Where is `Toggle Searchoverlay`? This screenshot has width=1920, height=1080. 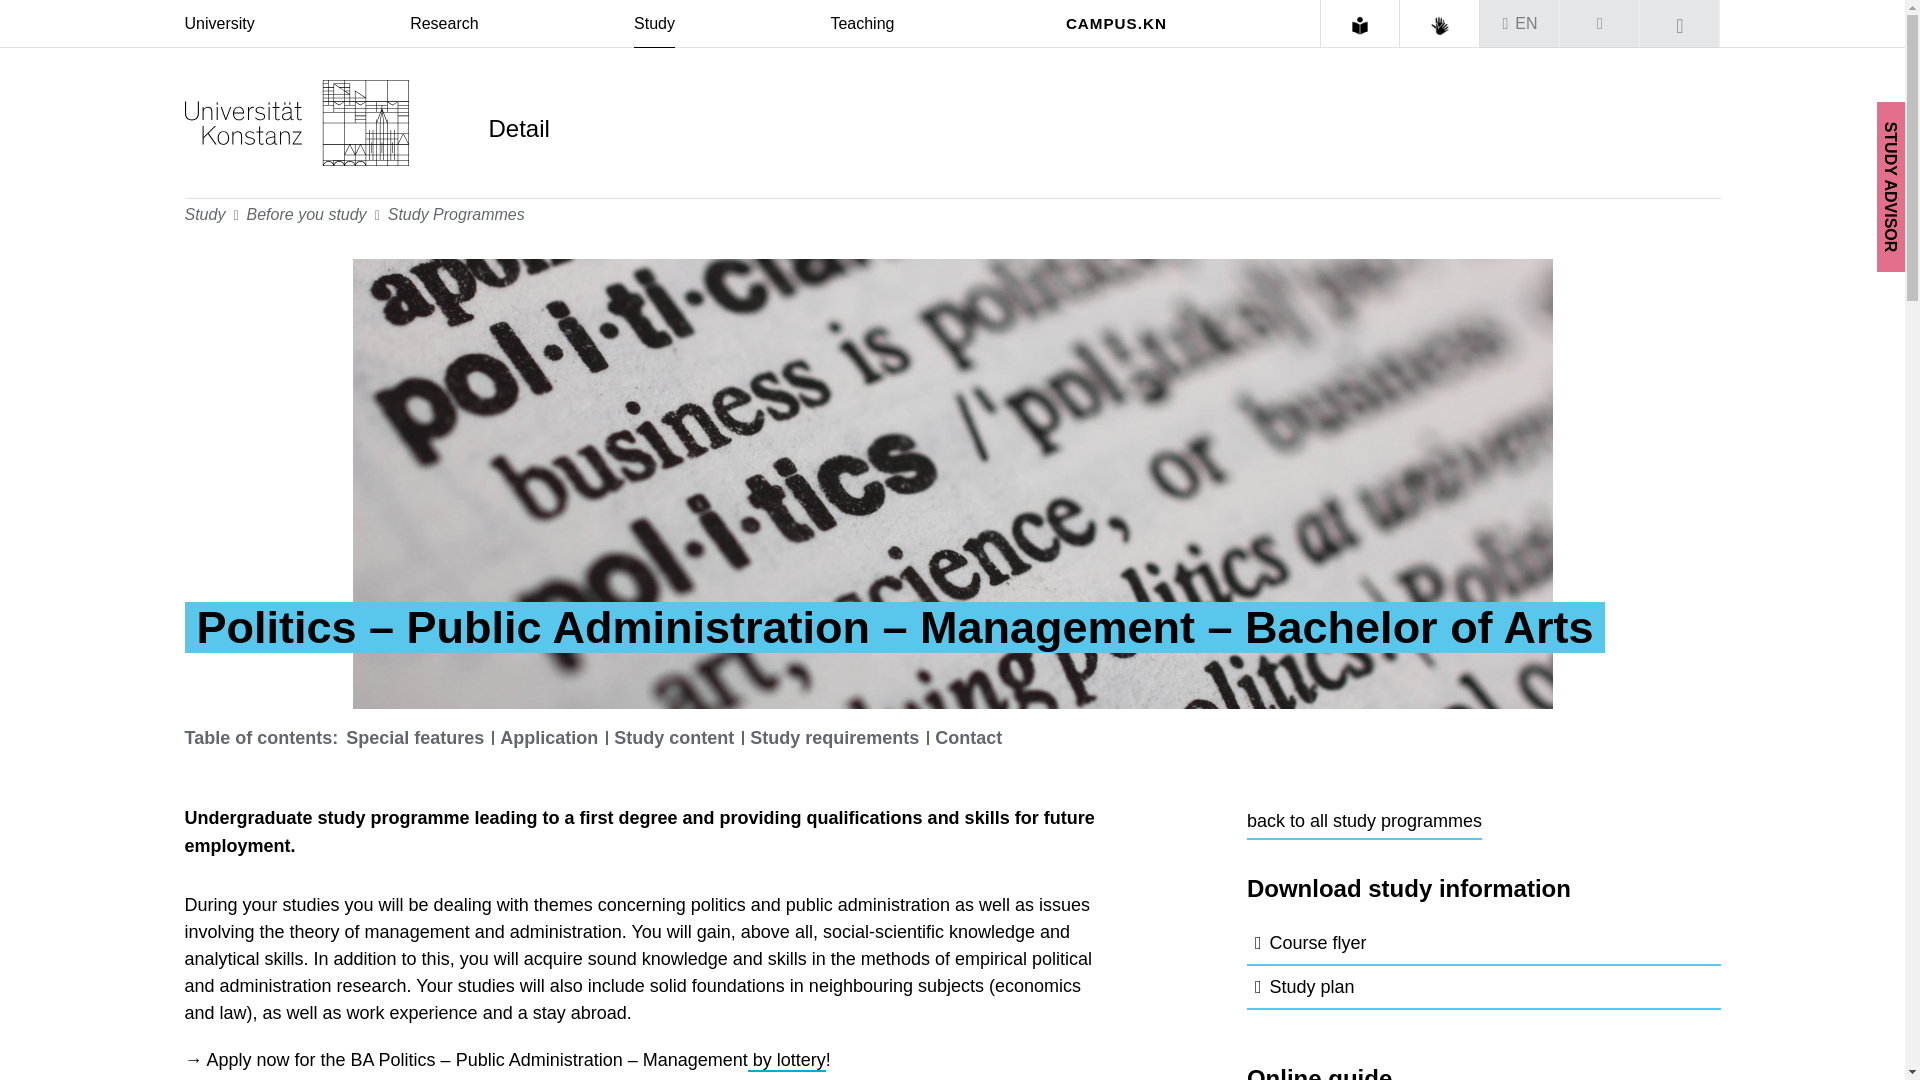 Toggle Searchoverlay is located at coordinates (1680, 24).